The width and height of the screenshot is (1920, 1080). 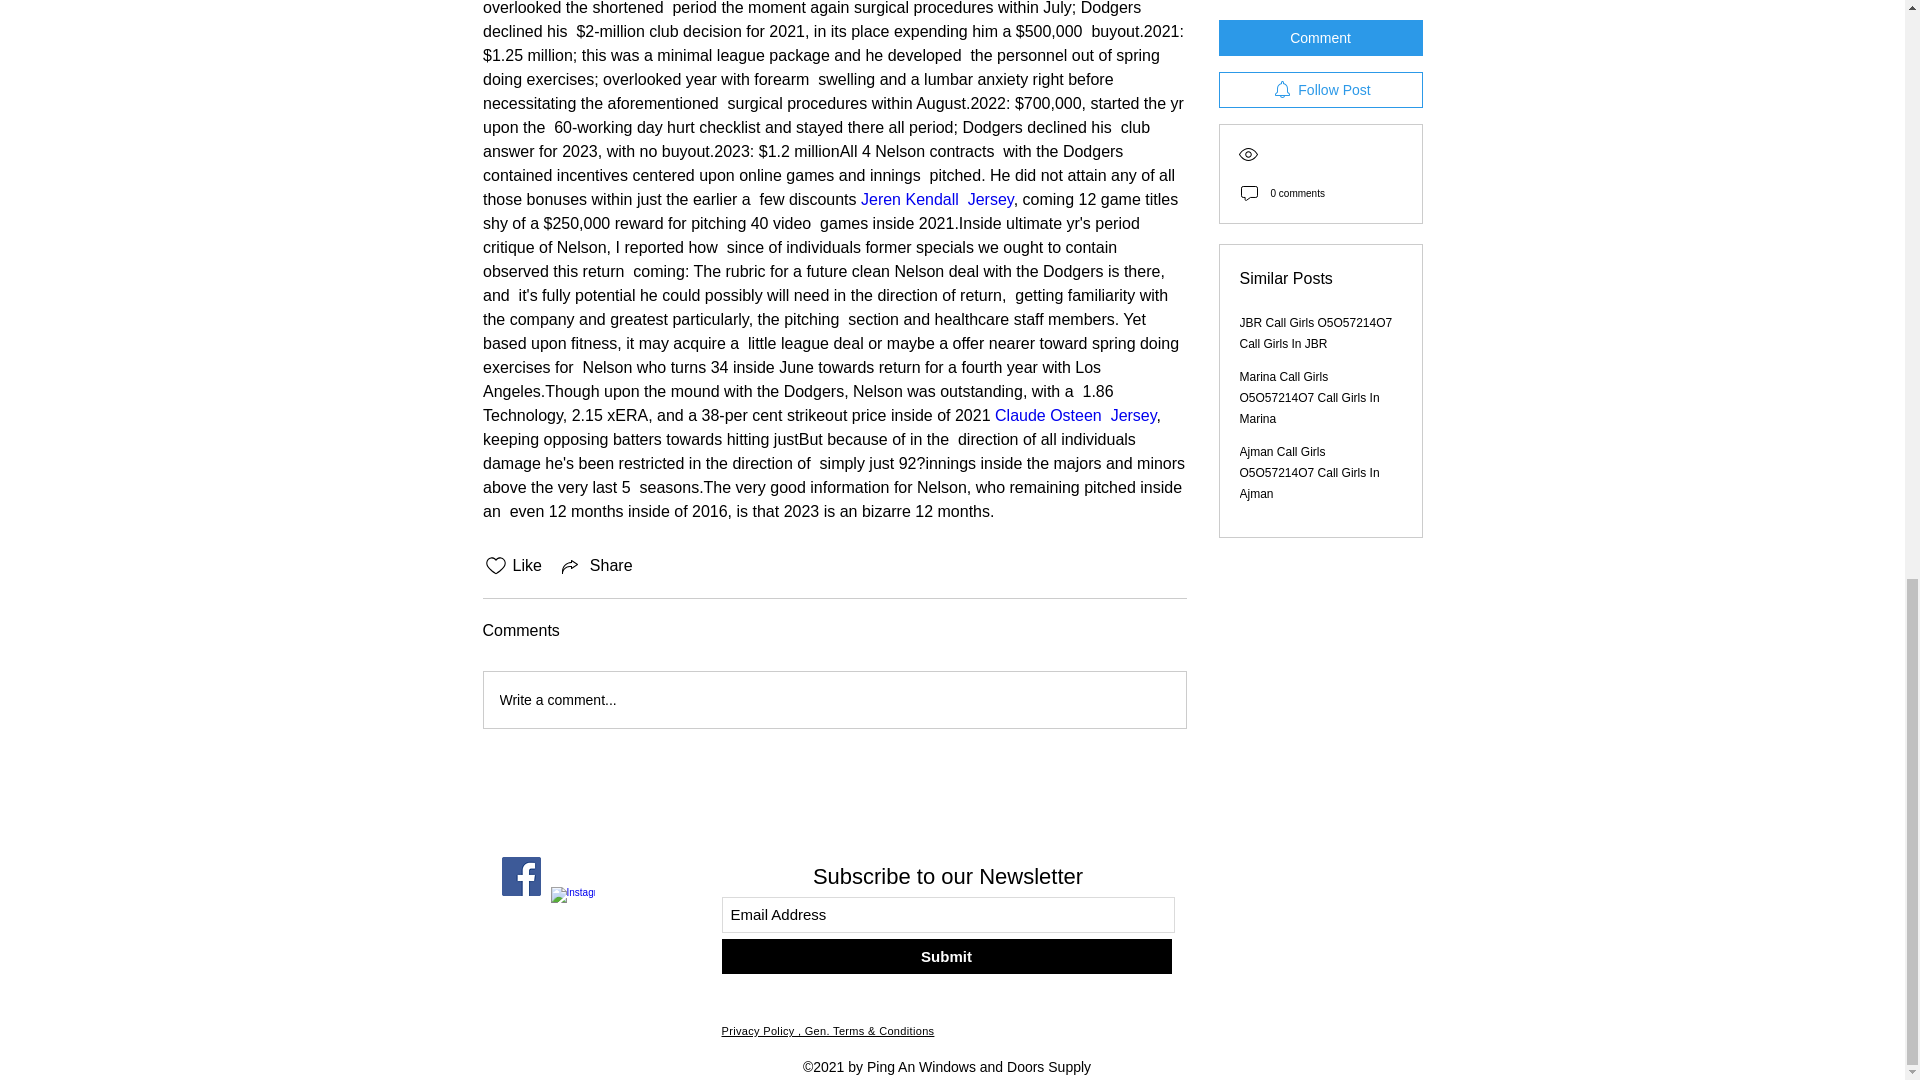 I want to click on Jeren Kendall  Jersey, so click(x=936, y=200).